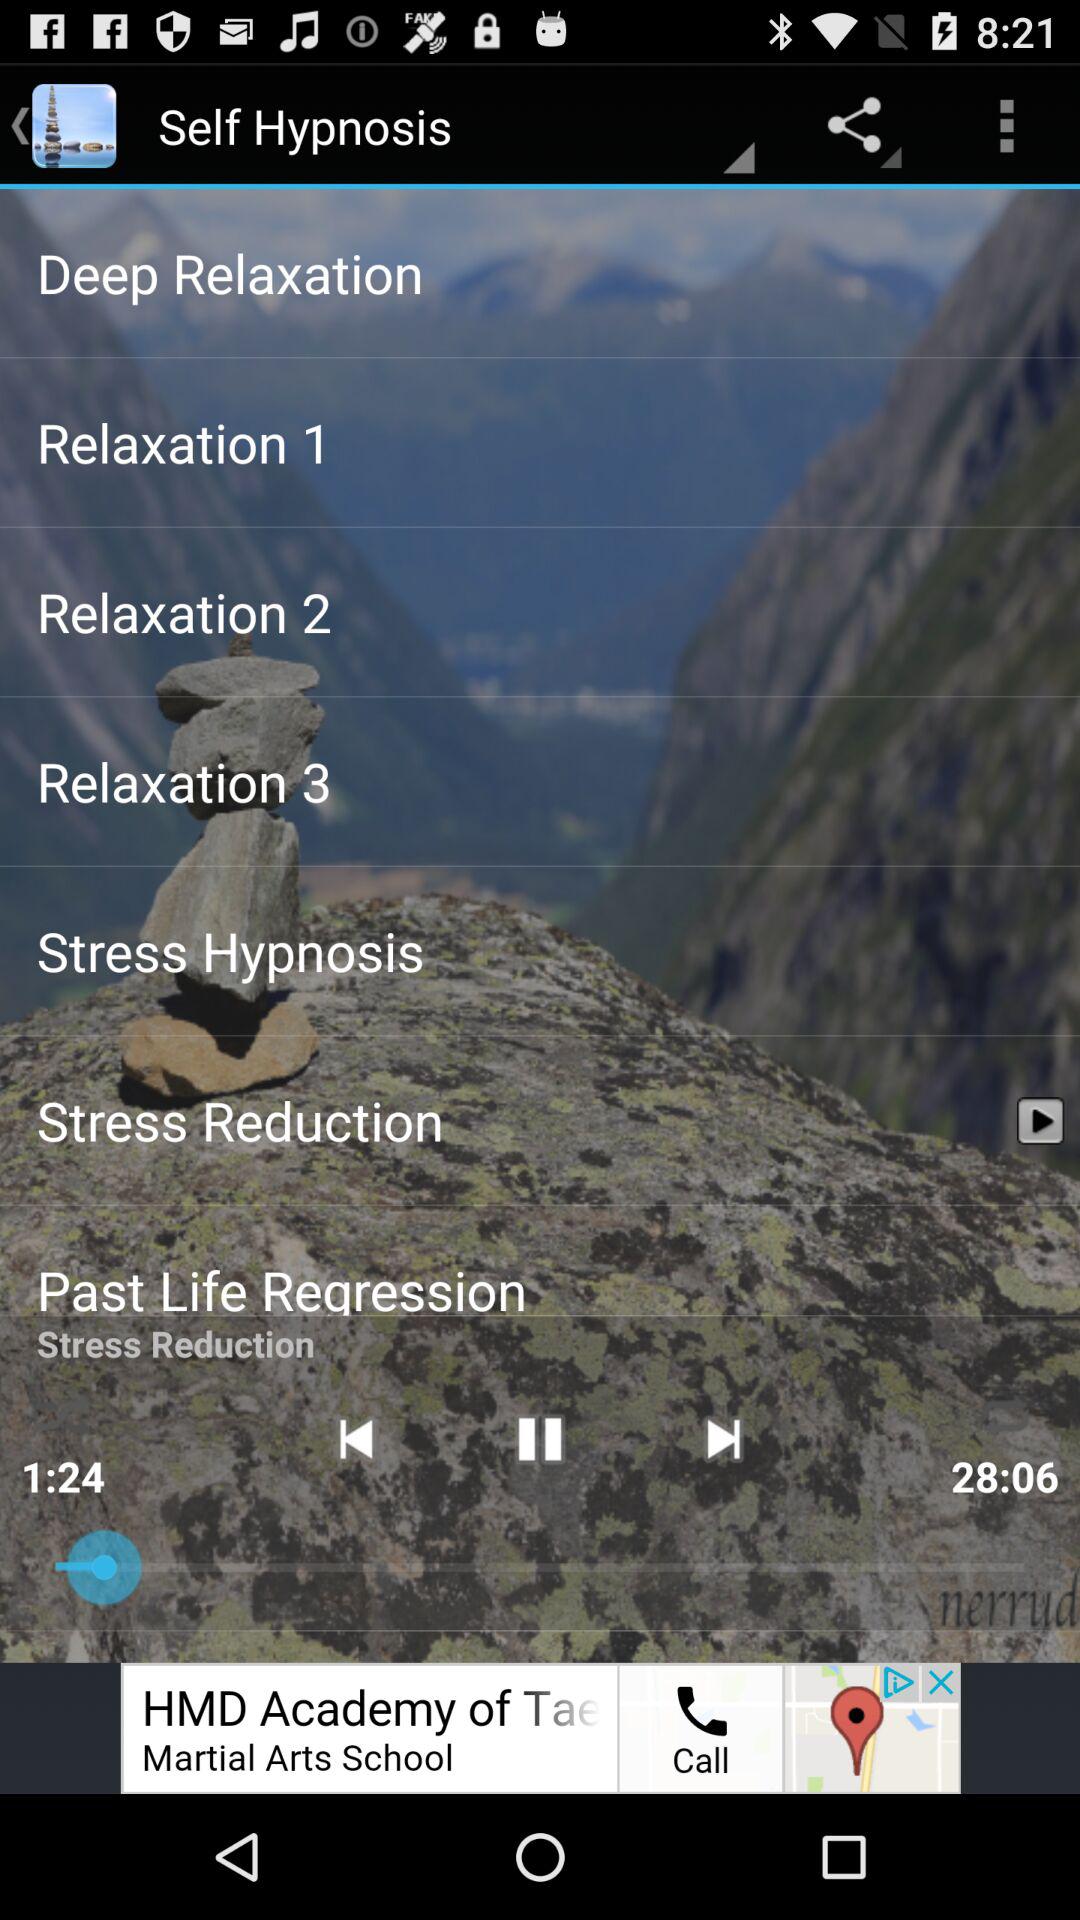 This screenshot has width=1080, height=1920. I want to click on open advertisement, so click(540, 1728).